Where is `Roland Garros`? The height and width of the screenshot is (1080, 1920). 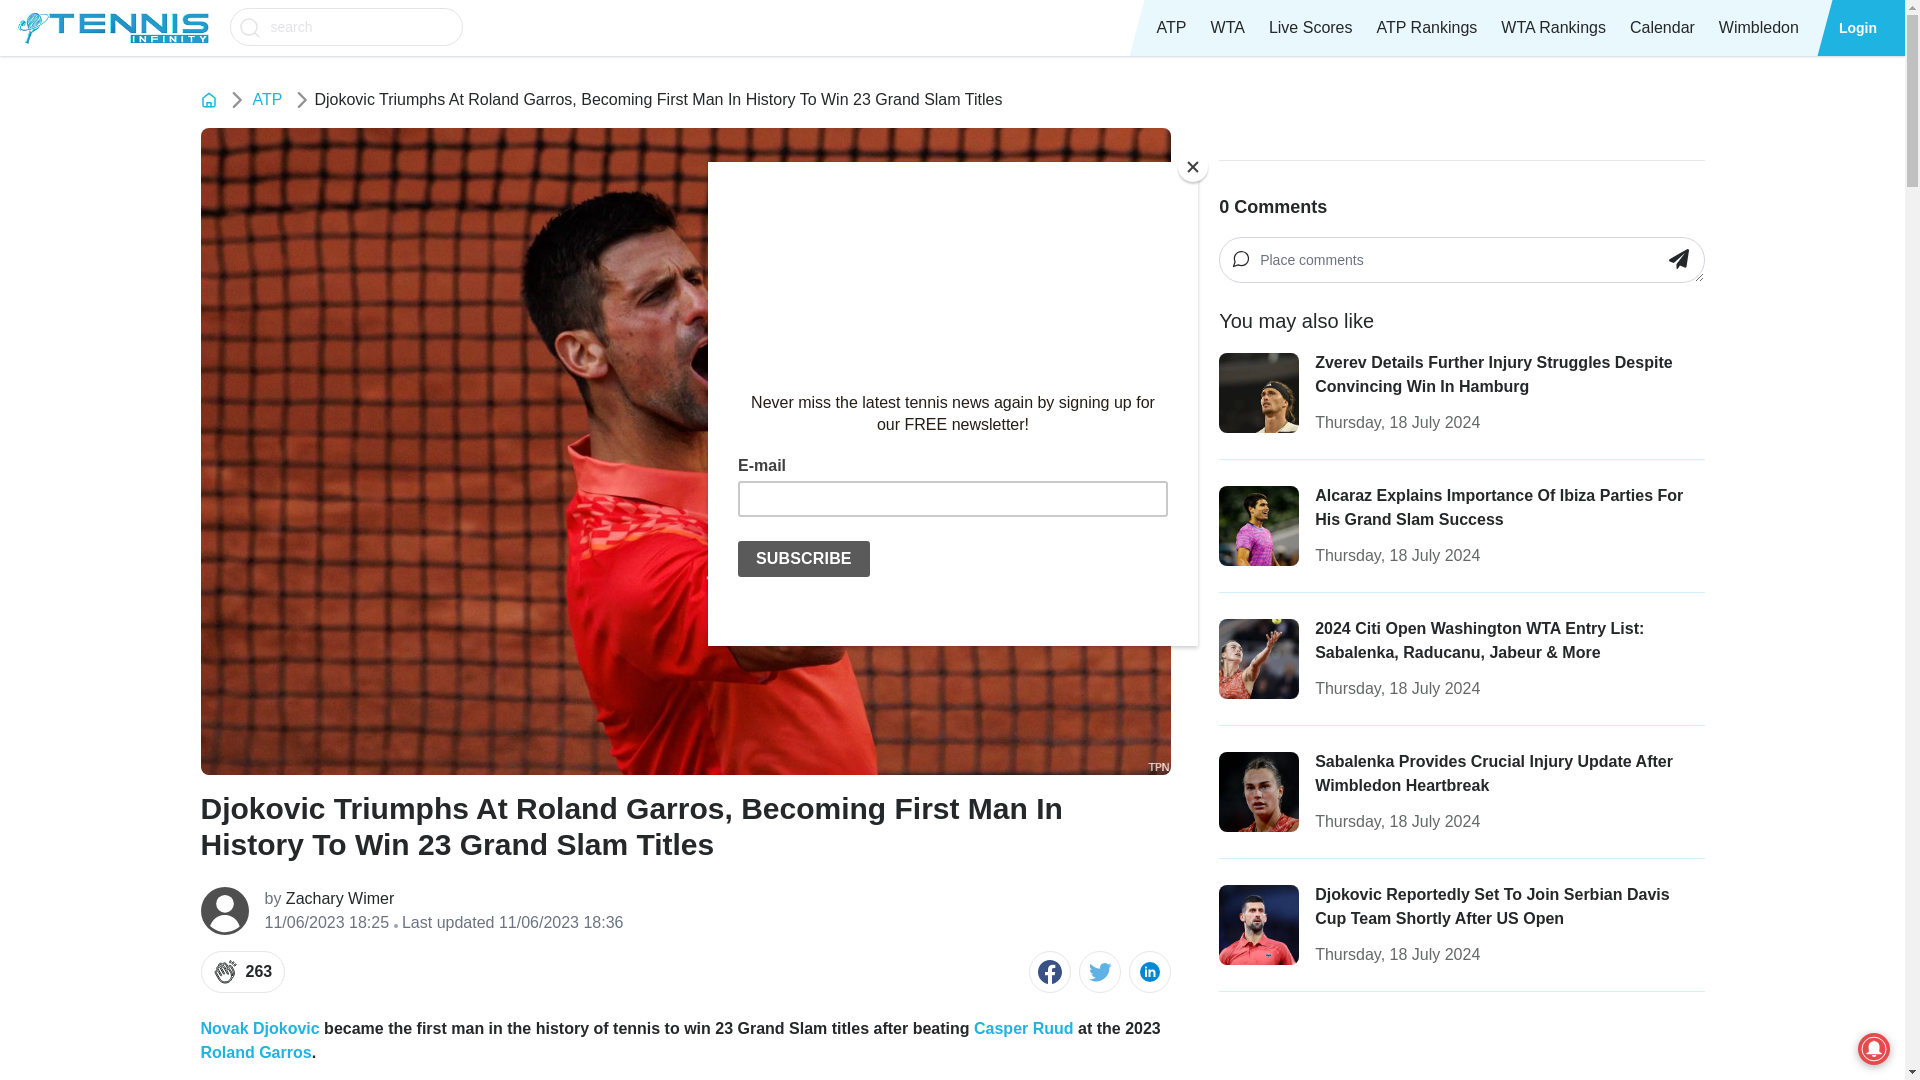
Roland Garros is located at coordinates (255, 1052).